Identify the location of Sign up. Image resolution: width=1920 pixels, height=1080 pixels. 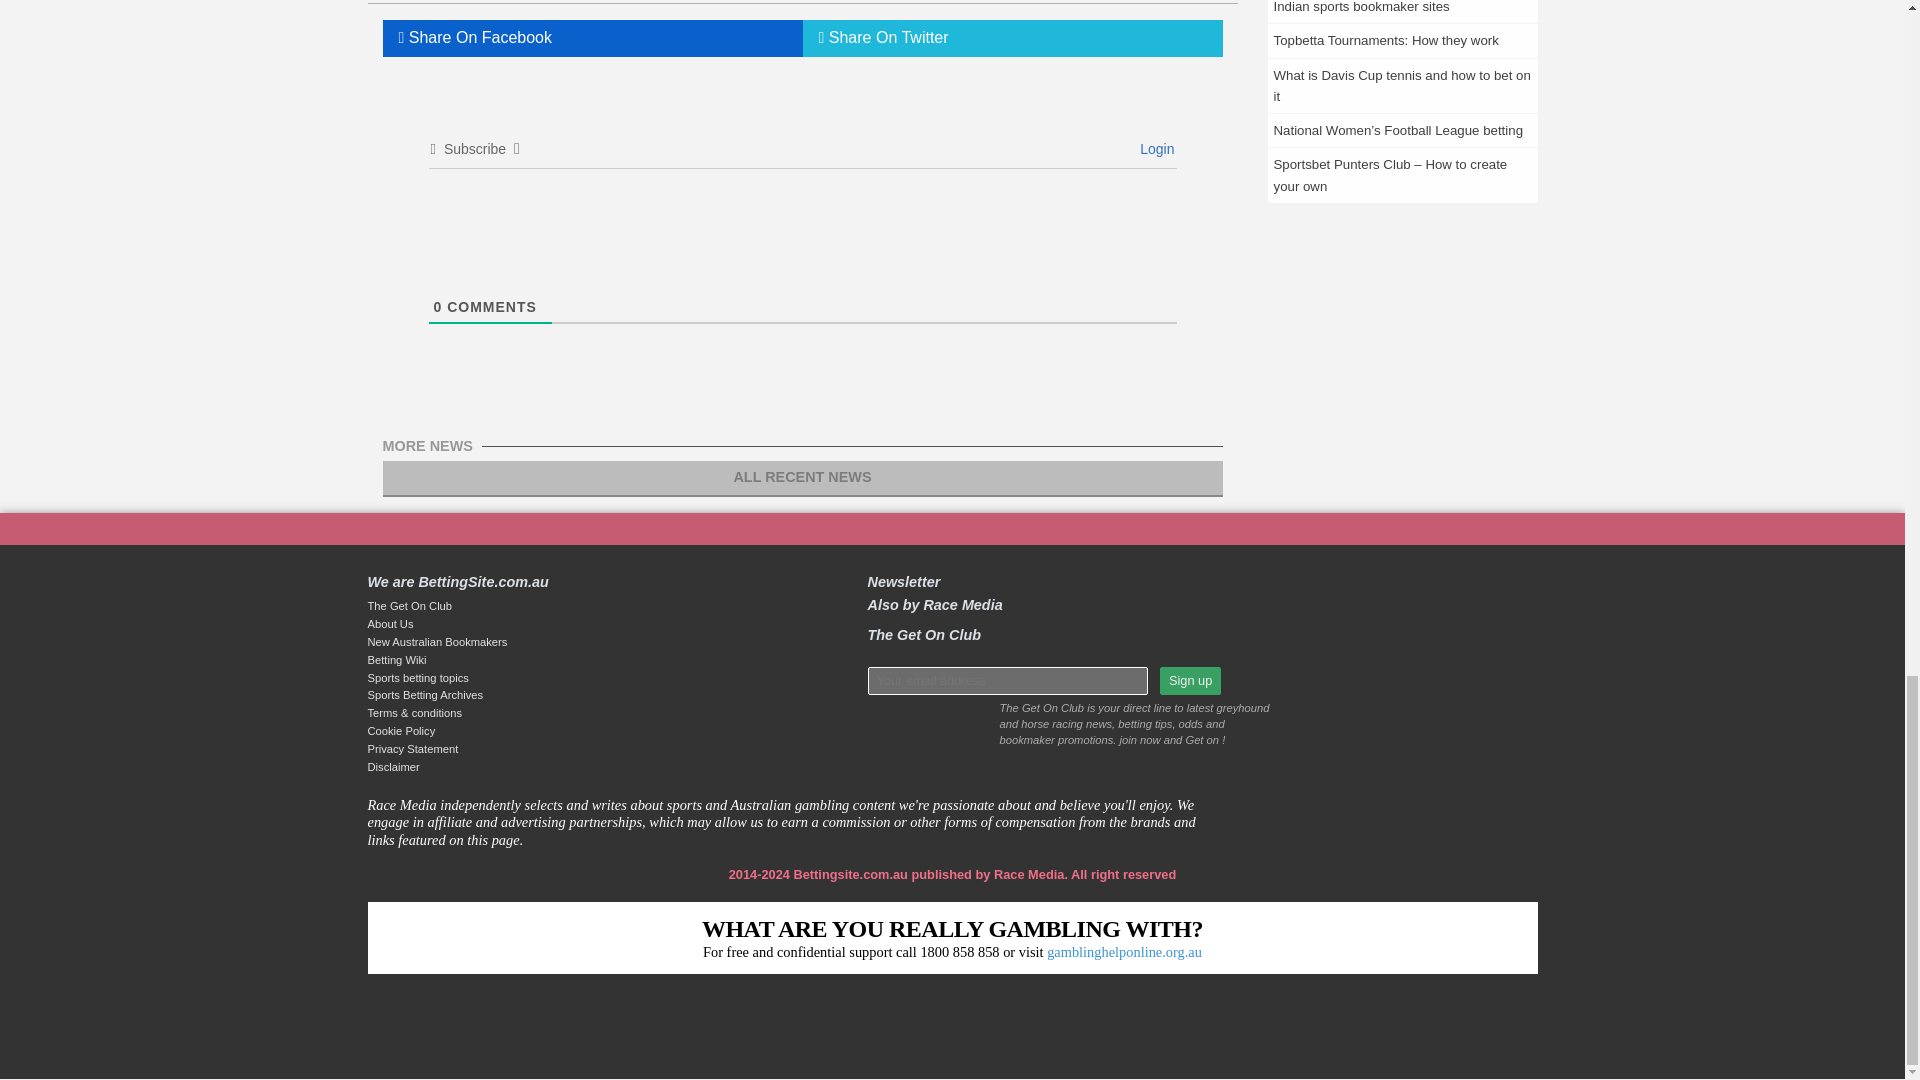
(1190, 681).